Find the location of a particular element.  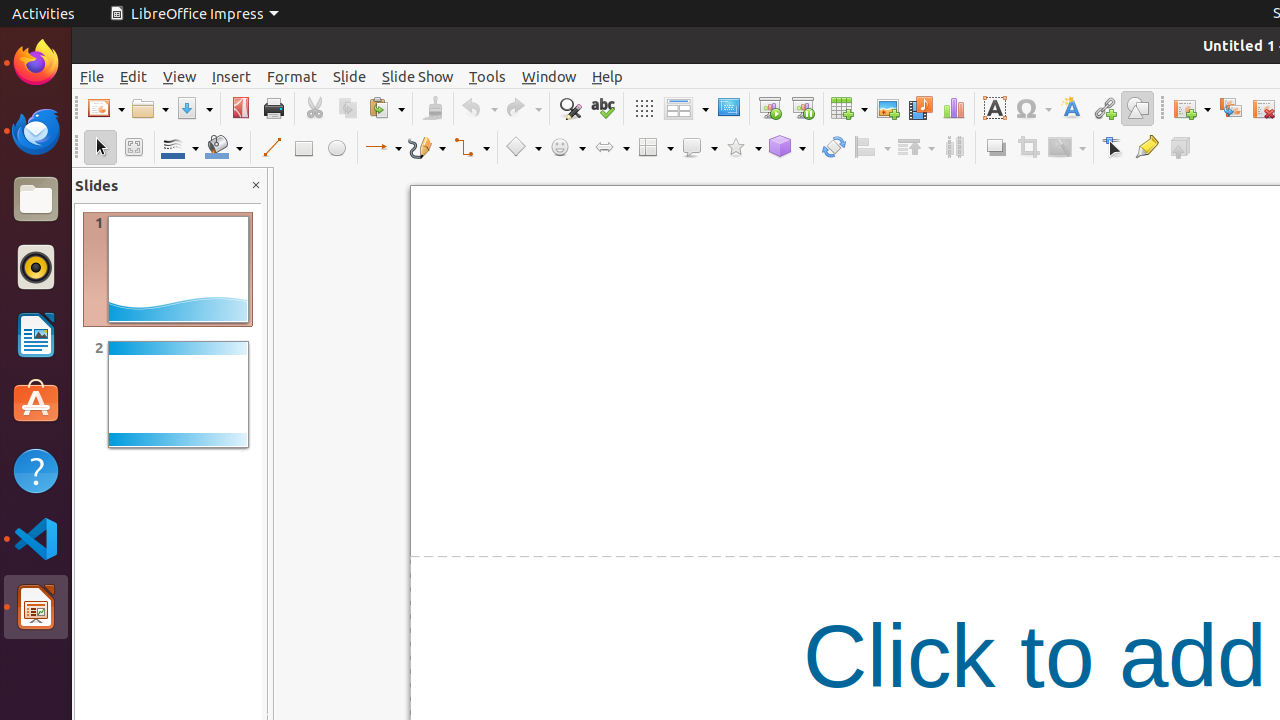

Flowchart Shapes is located at coordinates (655, 148).